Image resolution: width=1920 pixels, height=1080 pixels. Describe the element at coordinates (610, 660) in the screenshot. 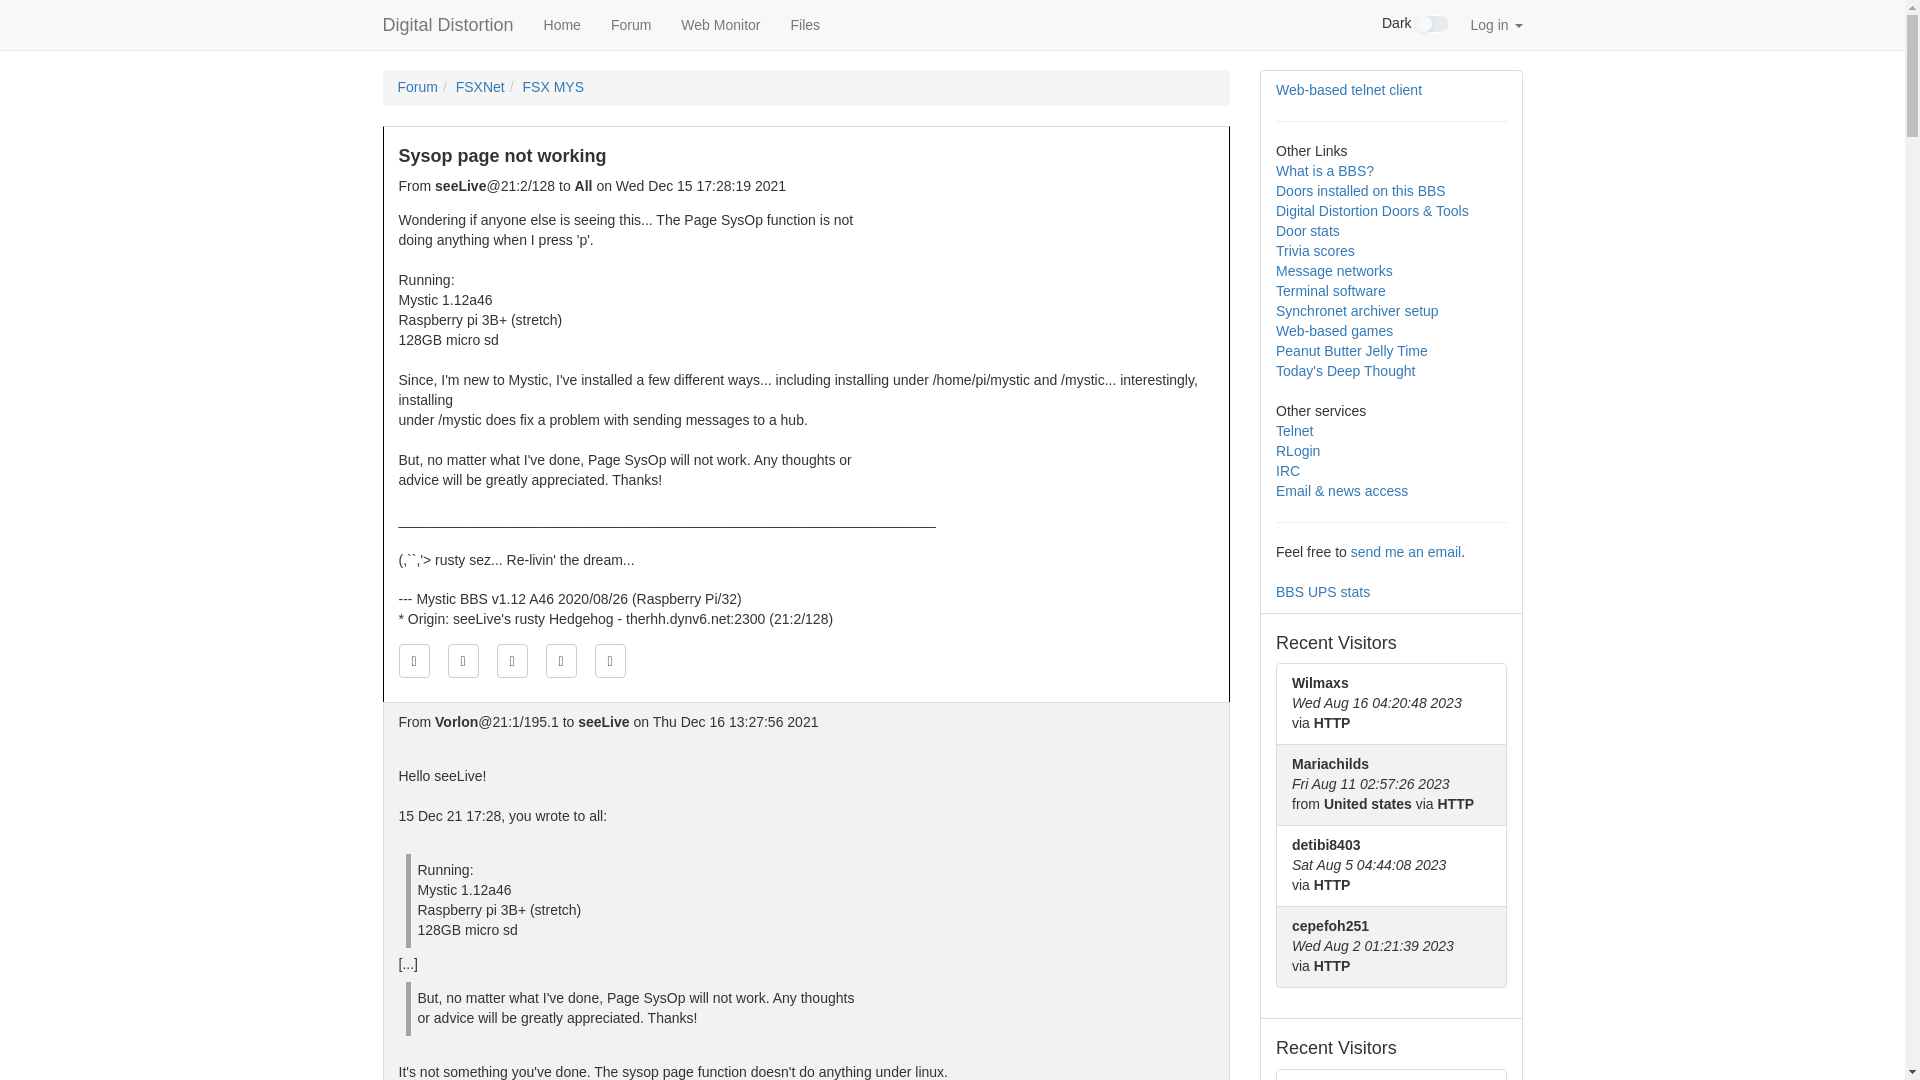

I see `Jump to newest message` at that location.